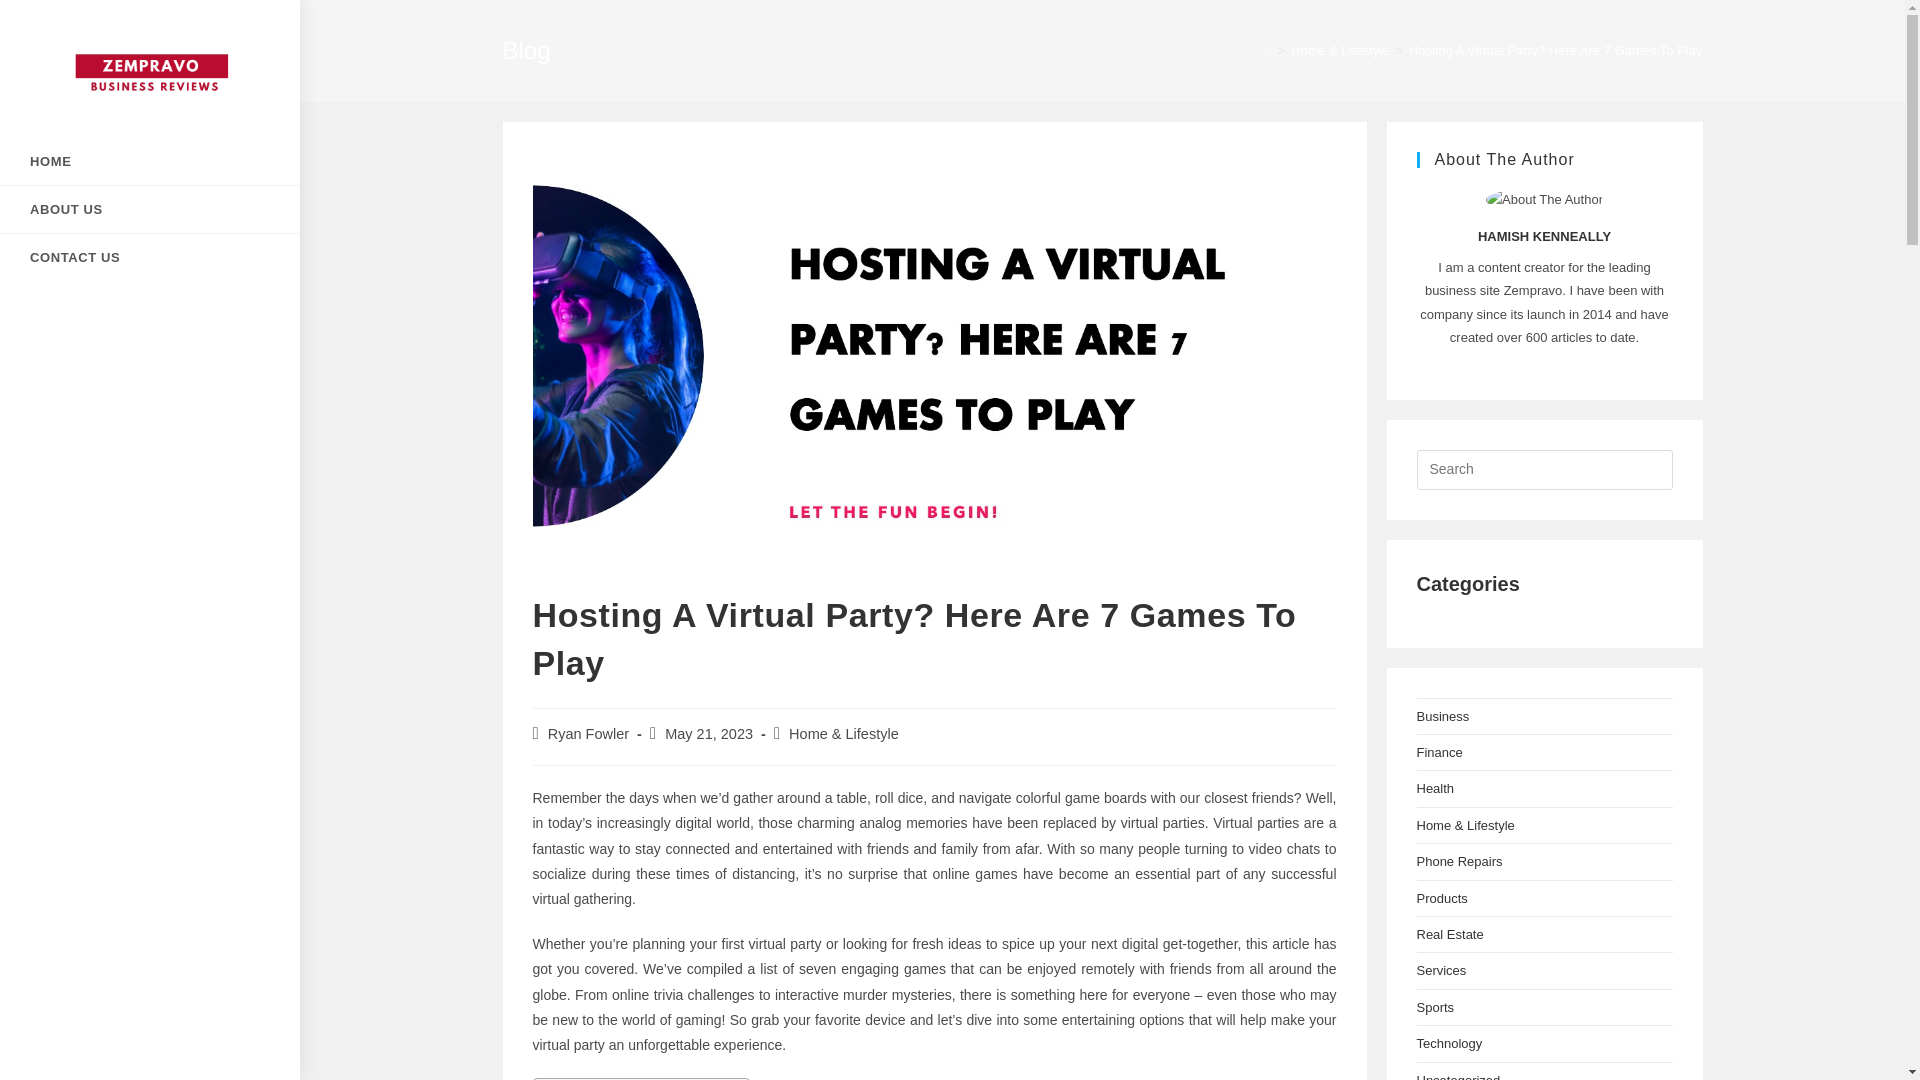 This screenshot has width=1920, height=1080. What do you see at coordinates (1434, 788) in the screenshot?
I see `Health` at bounding box center [1434, 788].